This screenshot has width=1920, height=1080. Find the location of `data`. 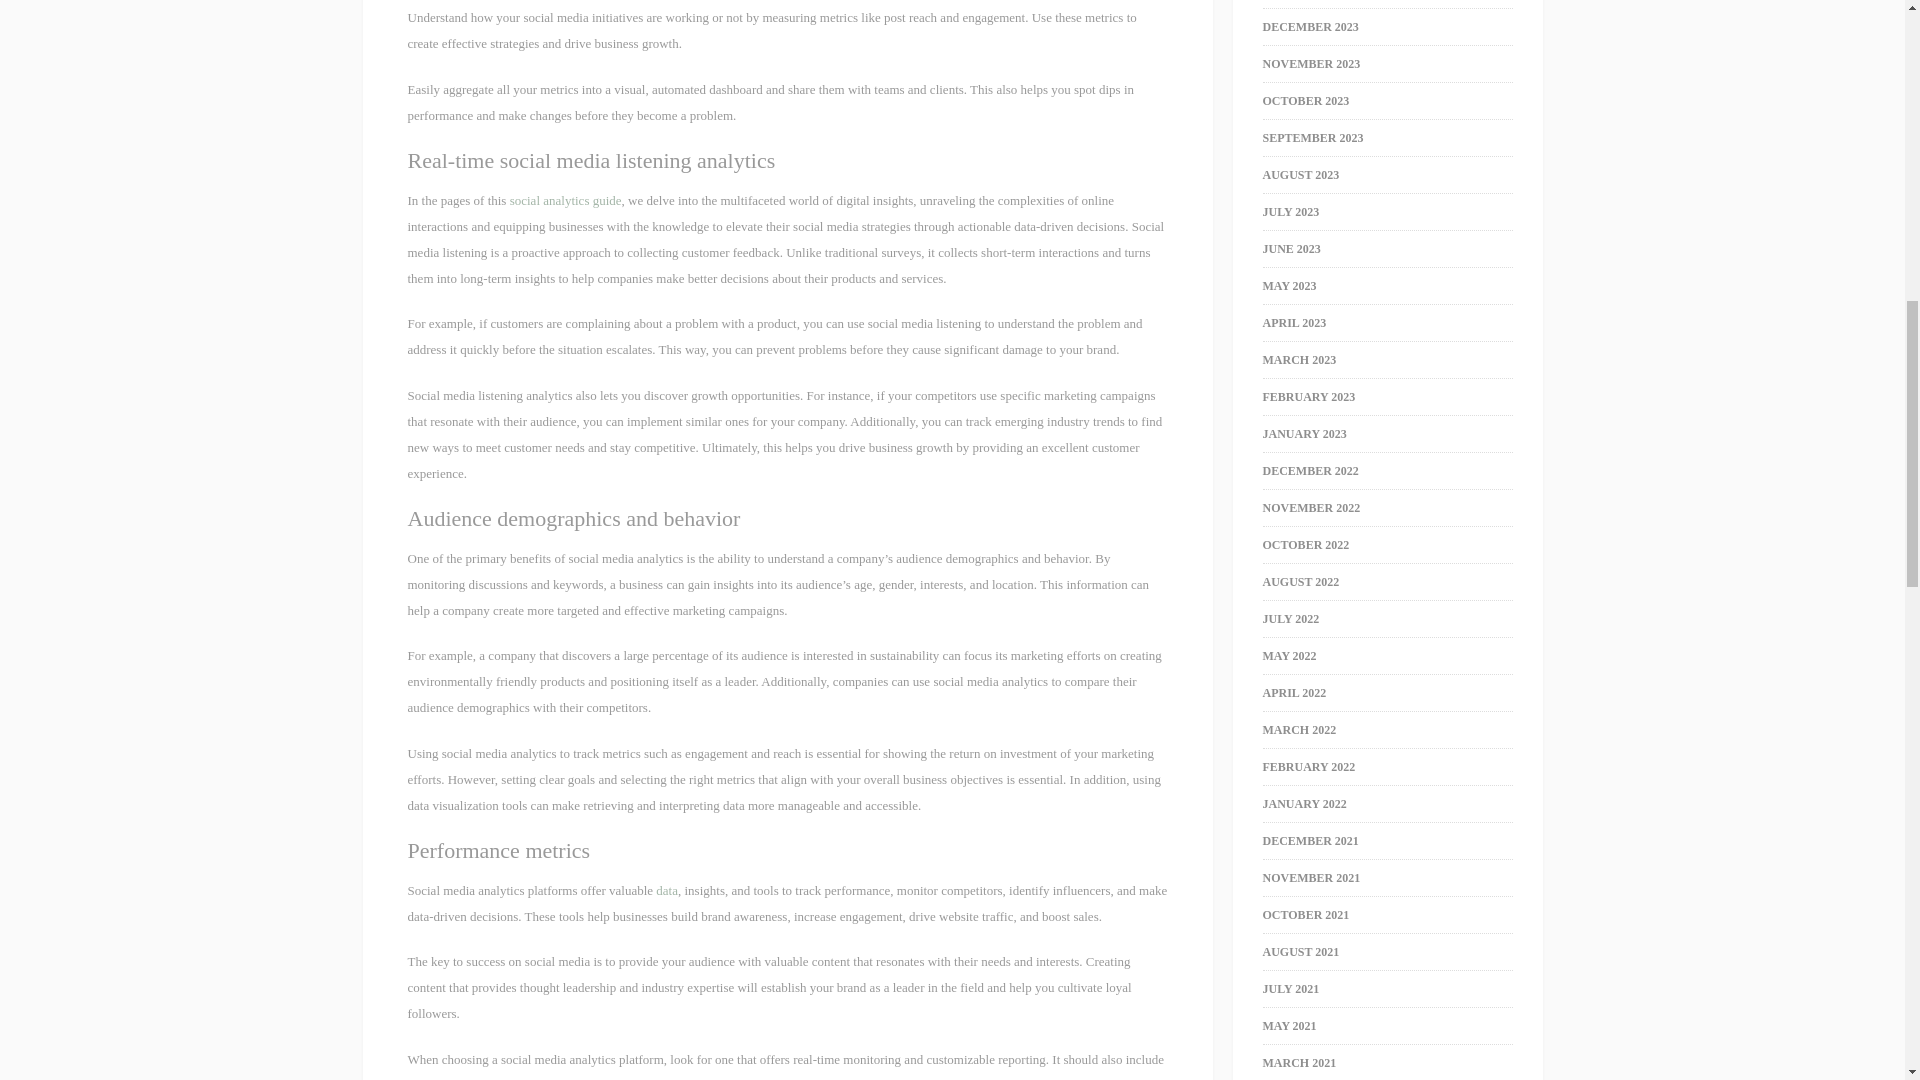

data is located at coordinates (666, 890).